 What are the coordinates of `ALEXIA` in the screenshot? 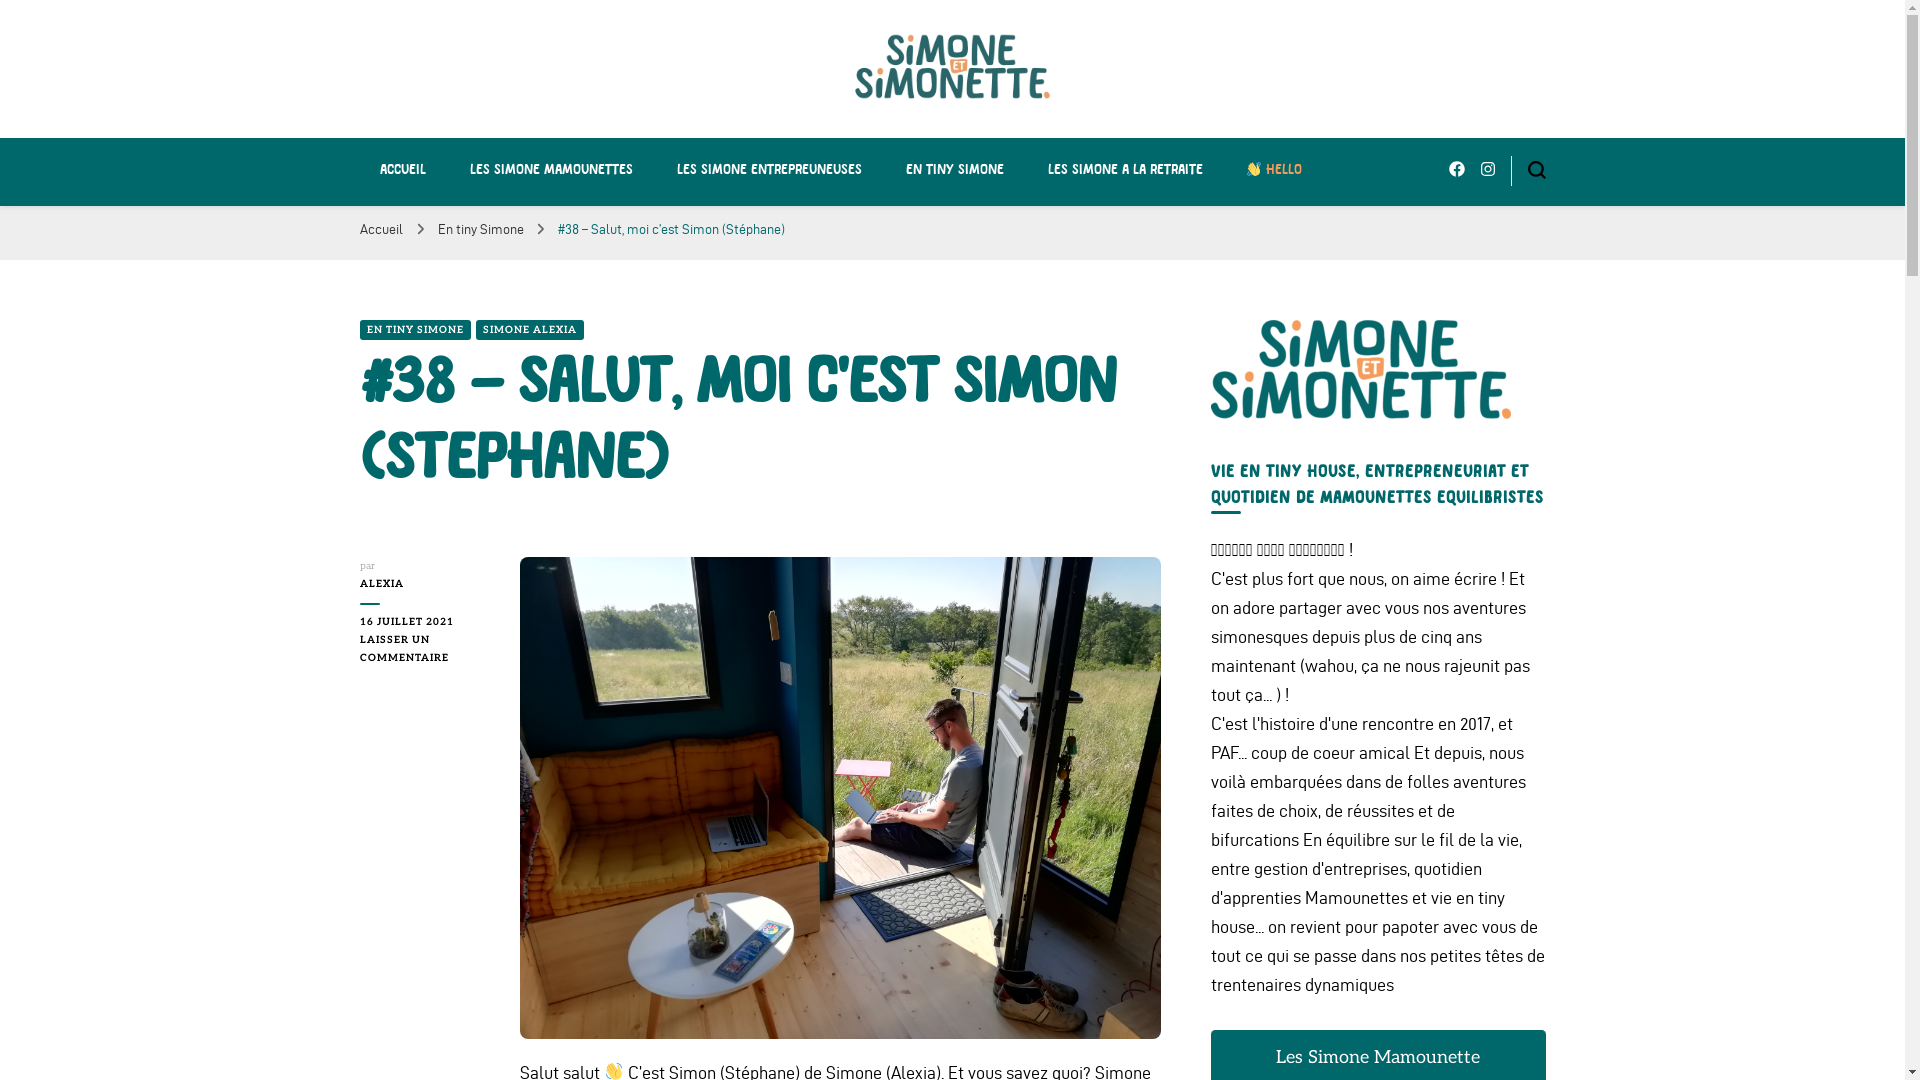 It's located at (424, 584).